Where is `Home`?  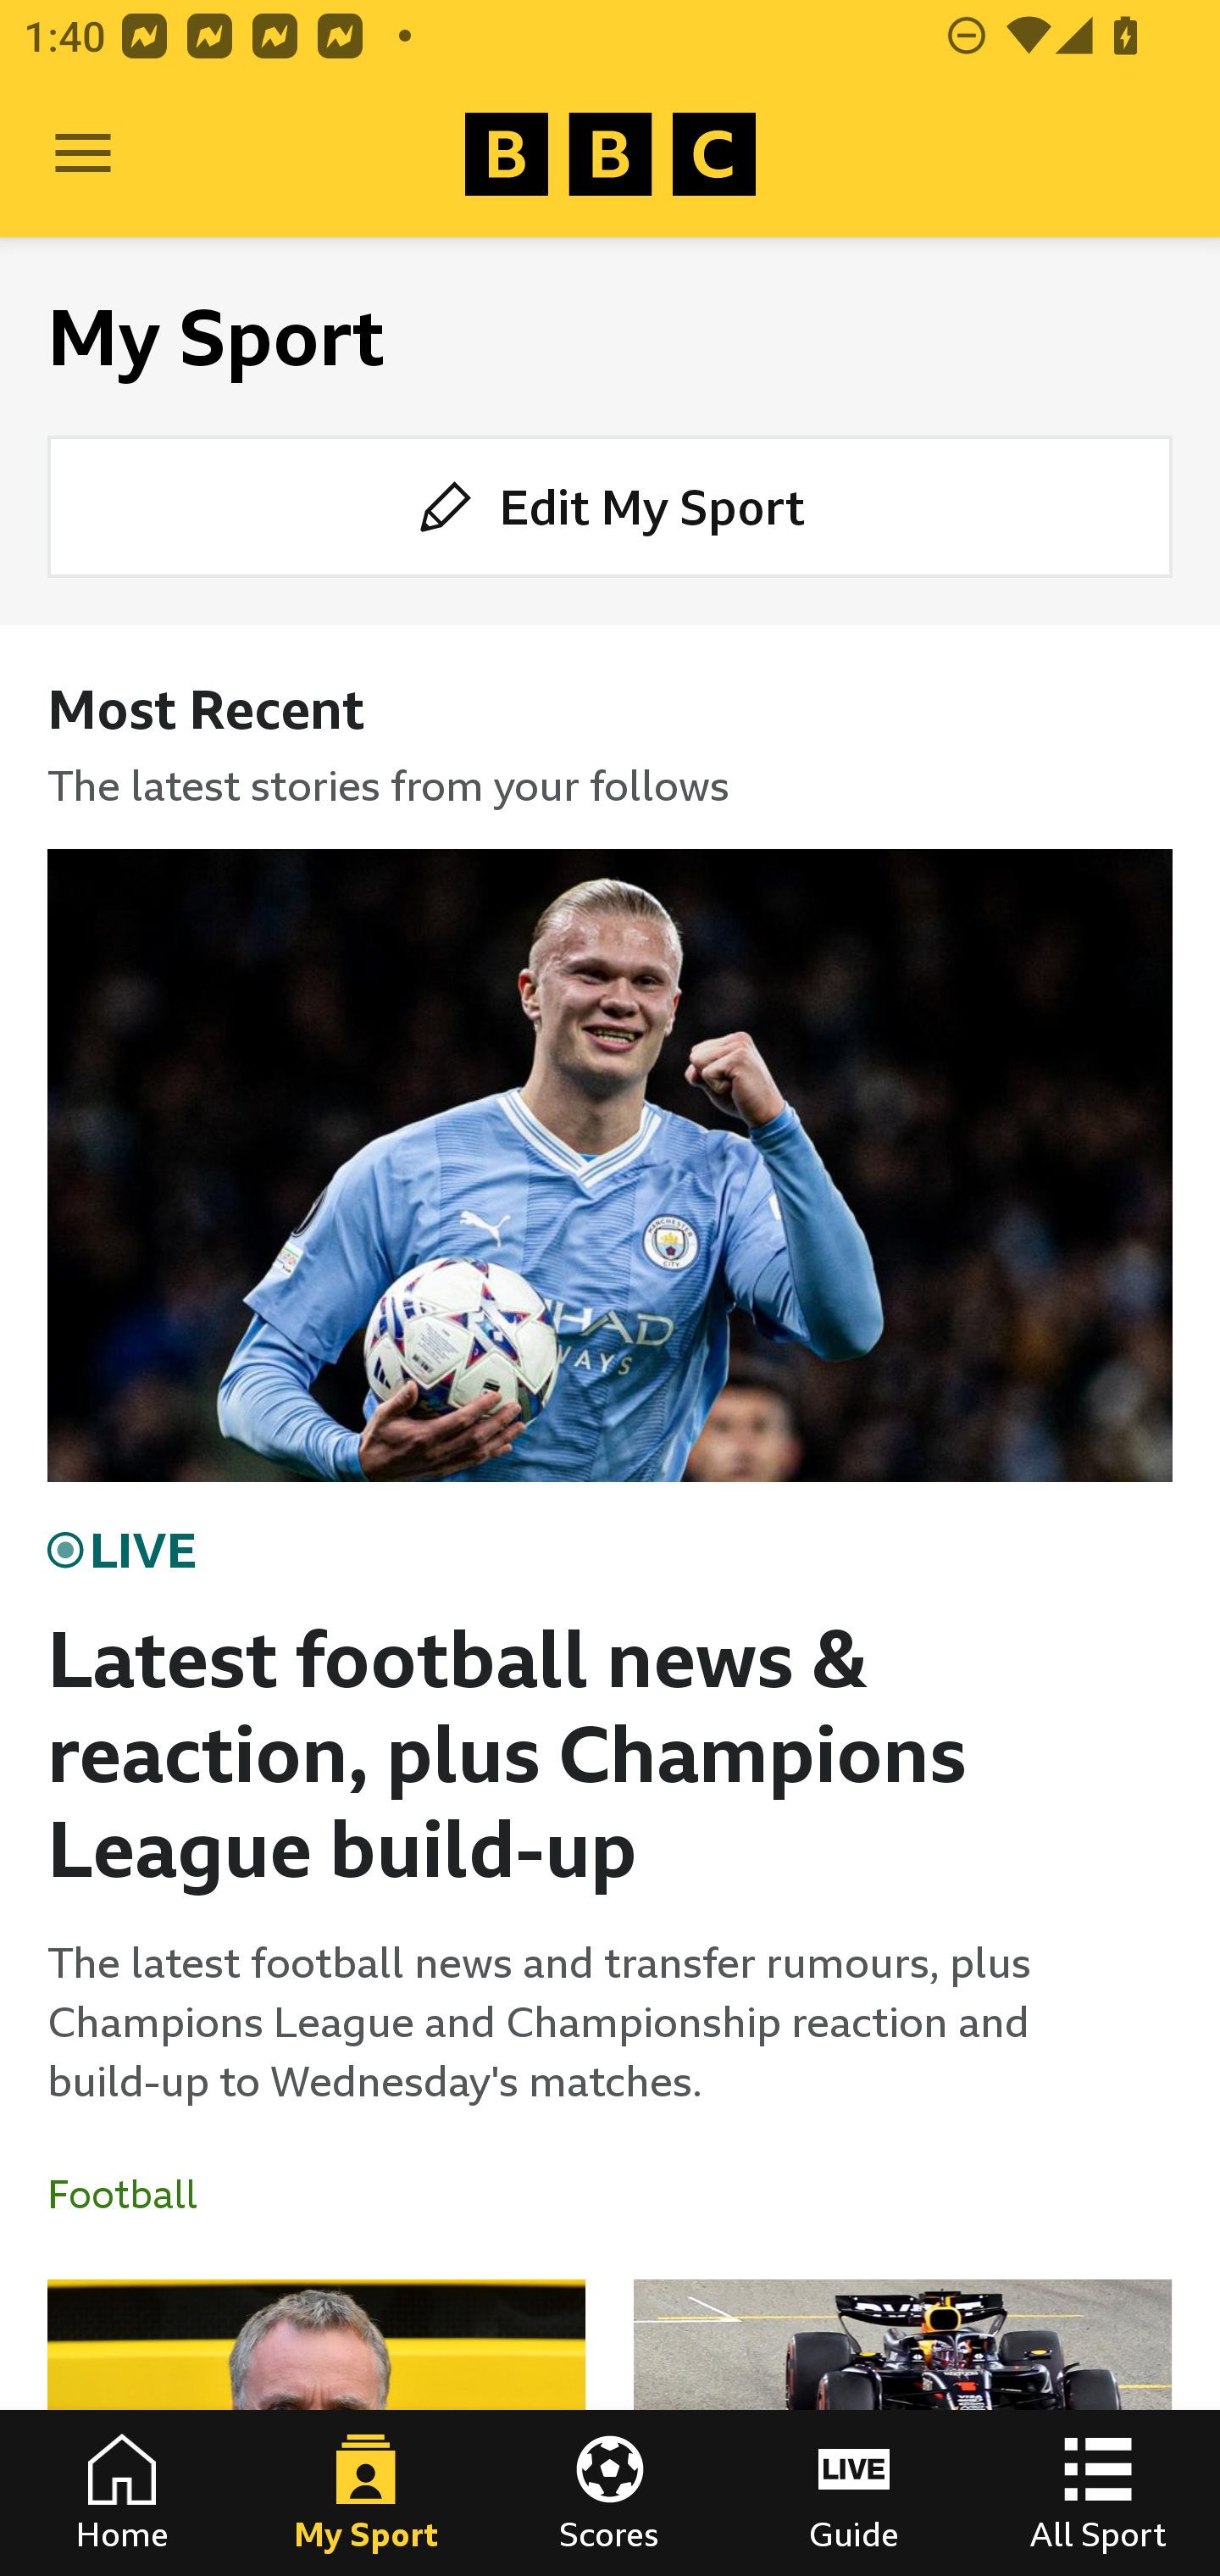 Home is located at coordinates (122, 2493).